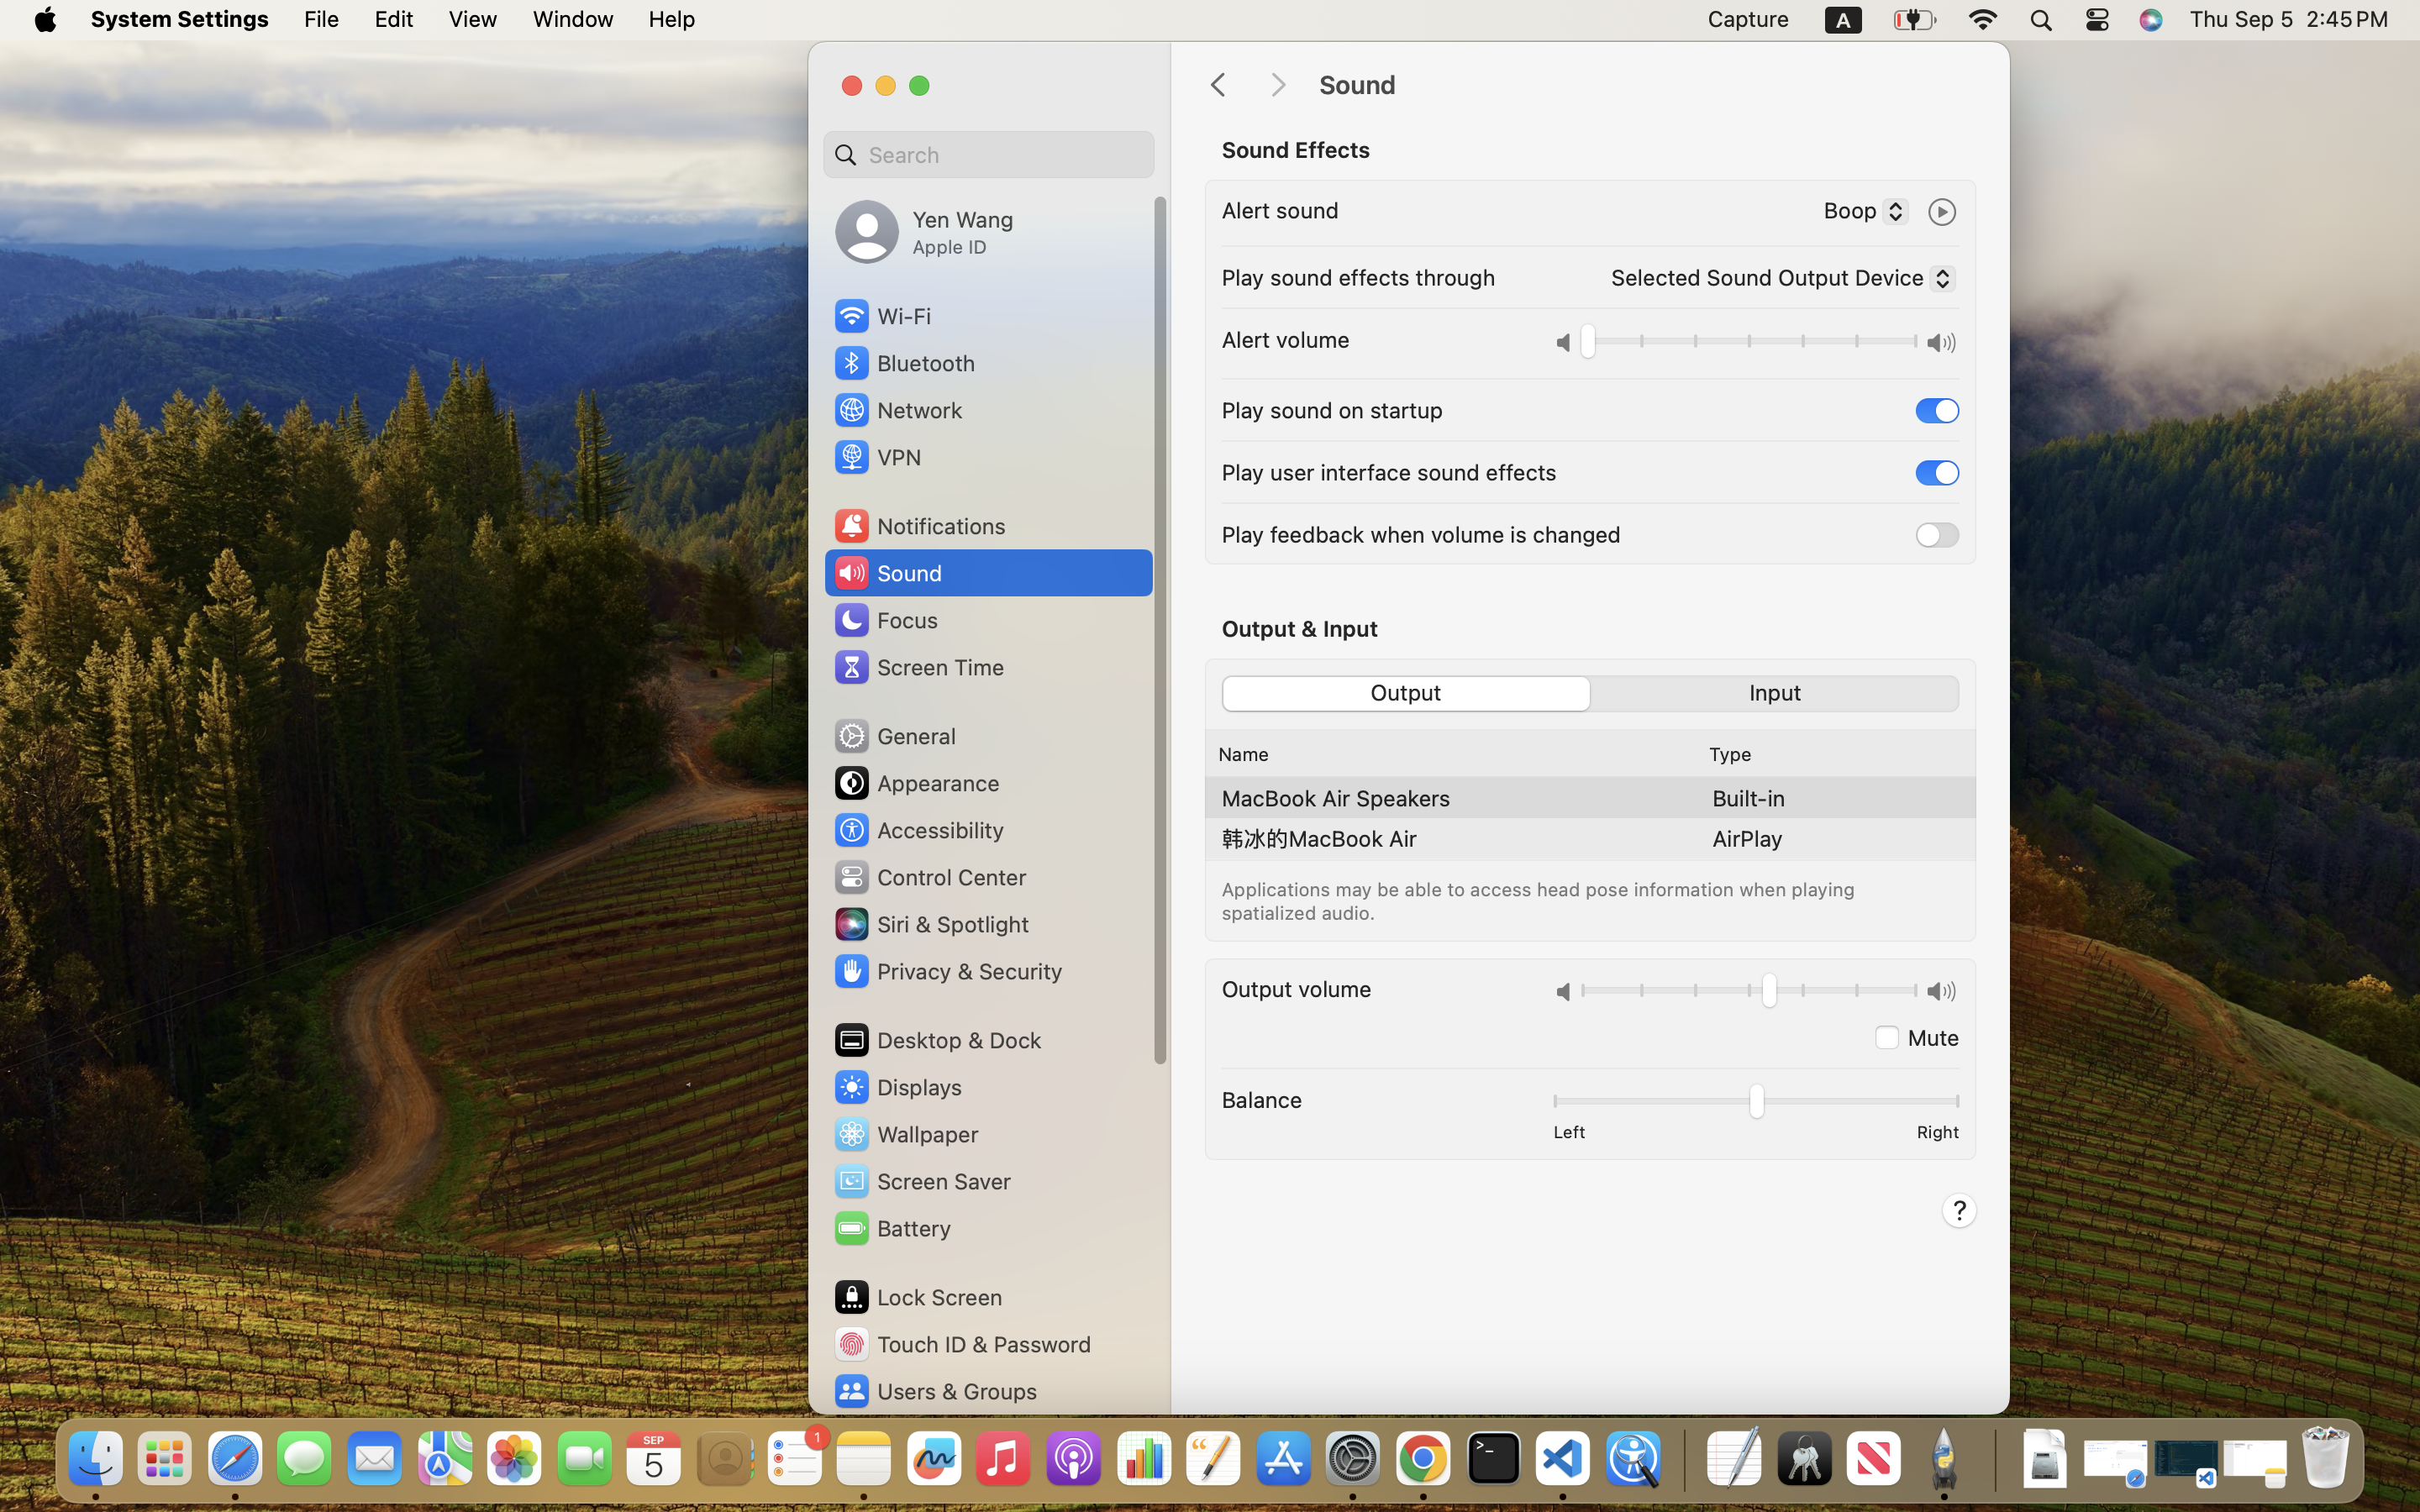 The height and width of the screenshot is (1512, 2420). Describe the element at coordinates (918, 1297) in the screenshot. I see `Lock Screen` at that location.